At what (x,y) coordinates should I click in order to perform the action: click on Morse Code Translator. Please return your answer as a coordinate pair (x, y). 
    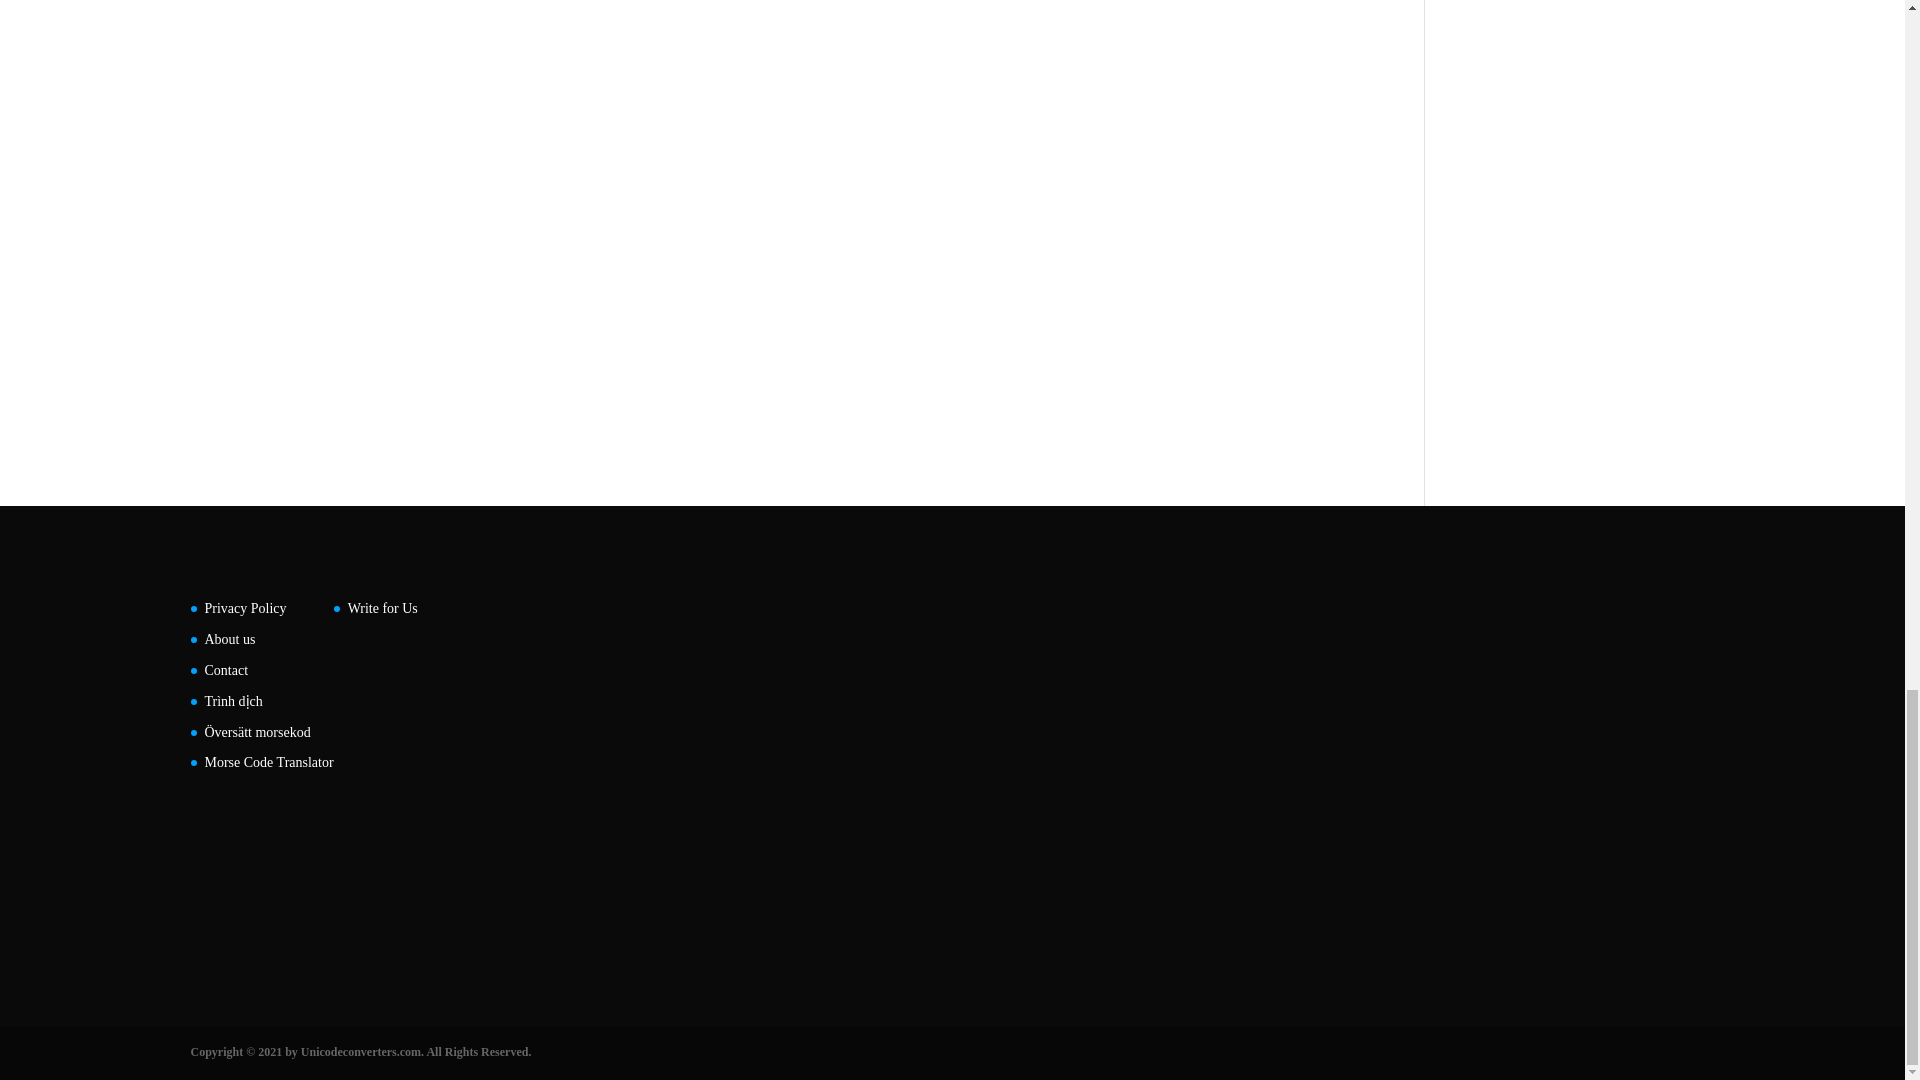
    Looking at the image, I should click on (268, 762).